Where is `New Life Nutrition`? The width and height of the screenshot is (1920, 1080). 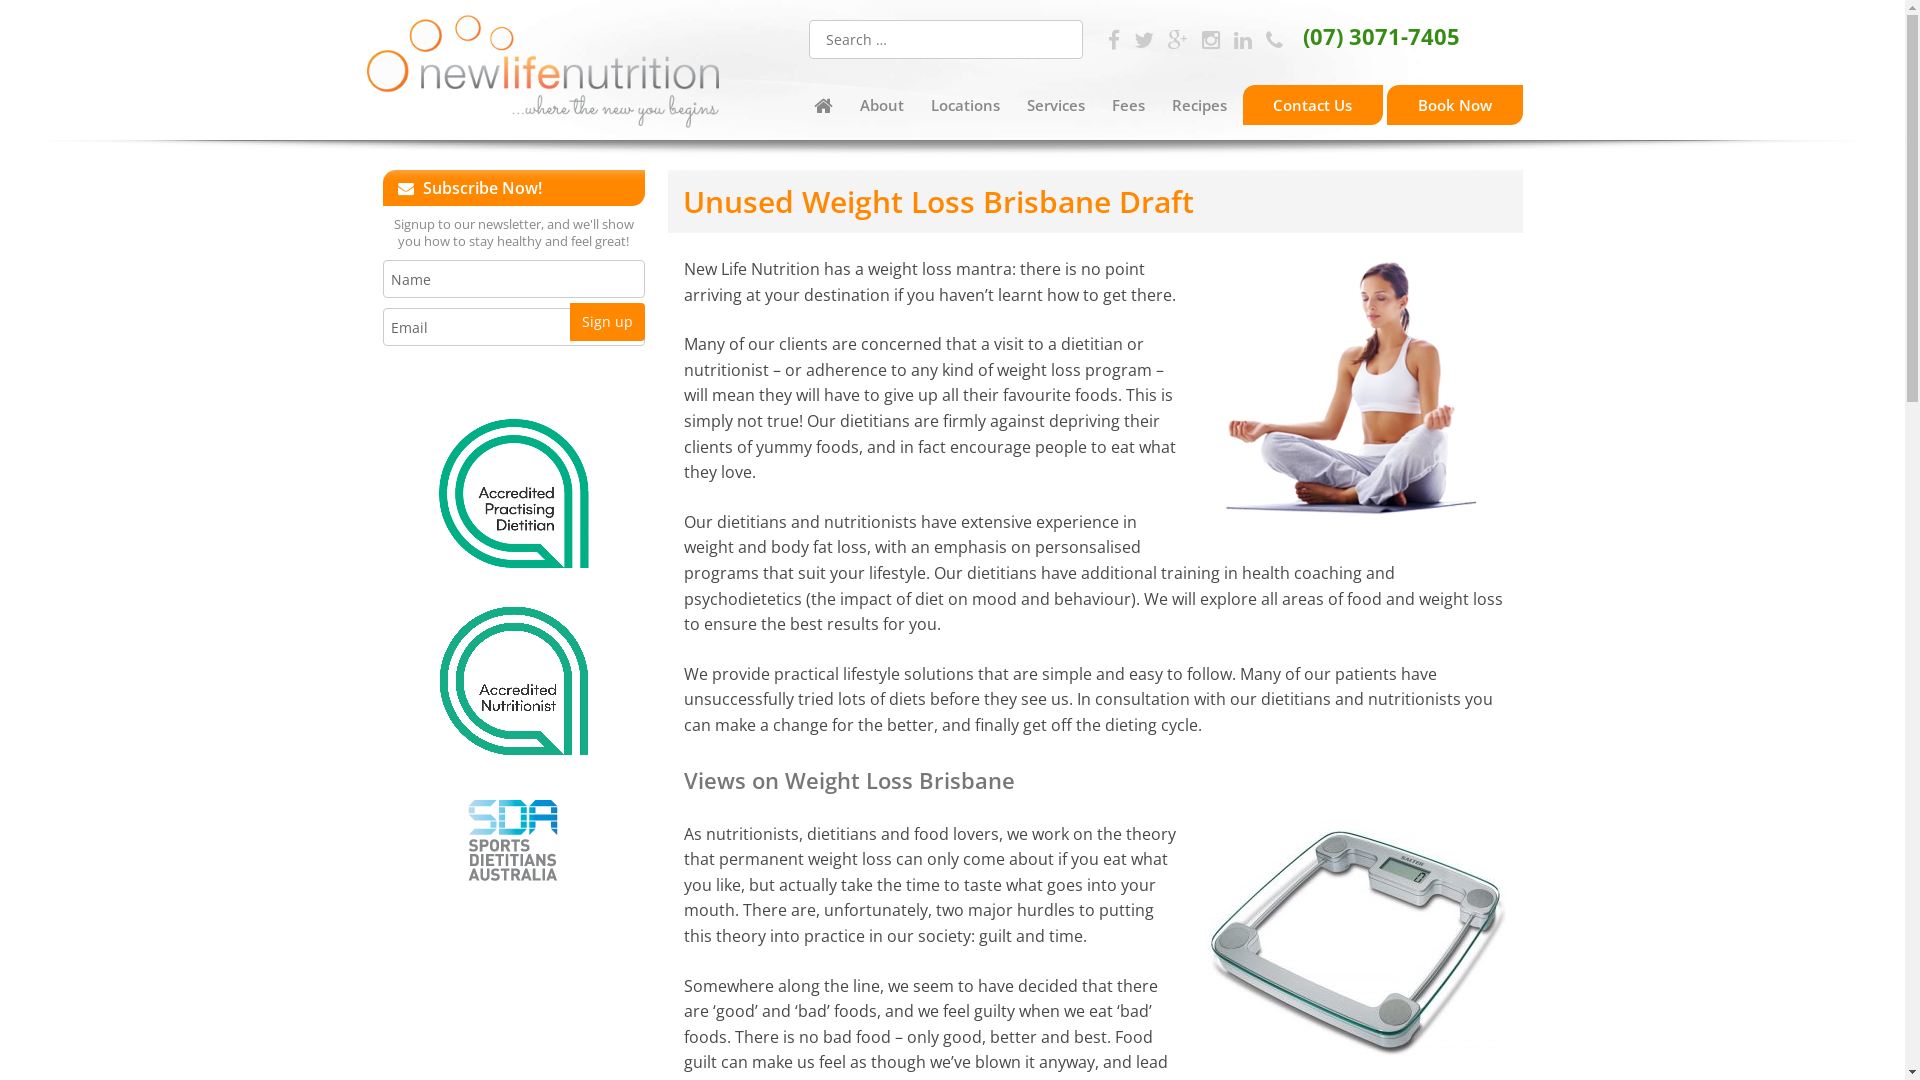 New Life Nutrition is located at coordinates (542, 75).